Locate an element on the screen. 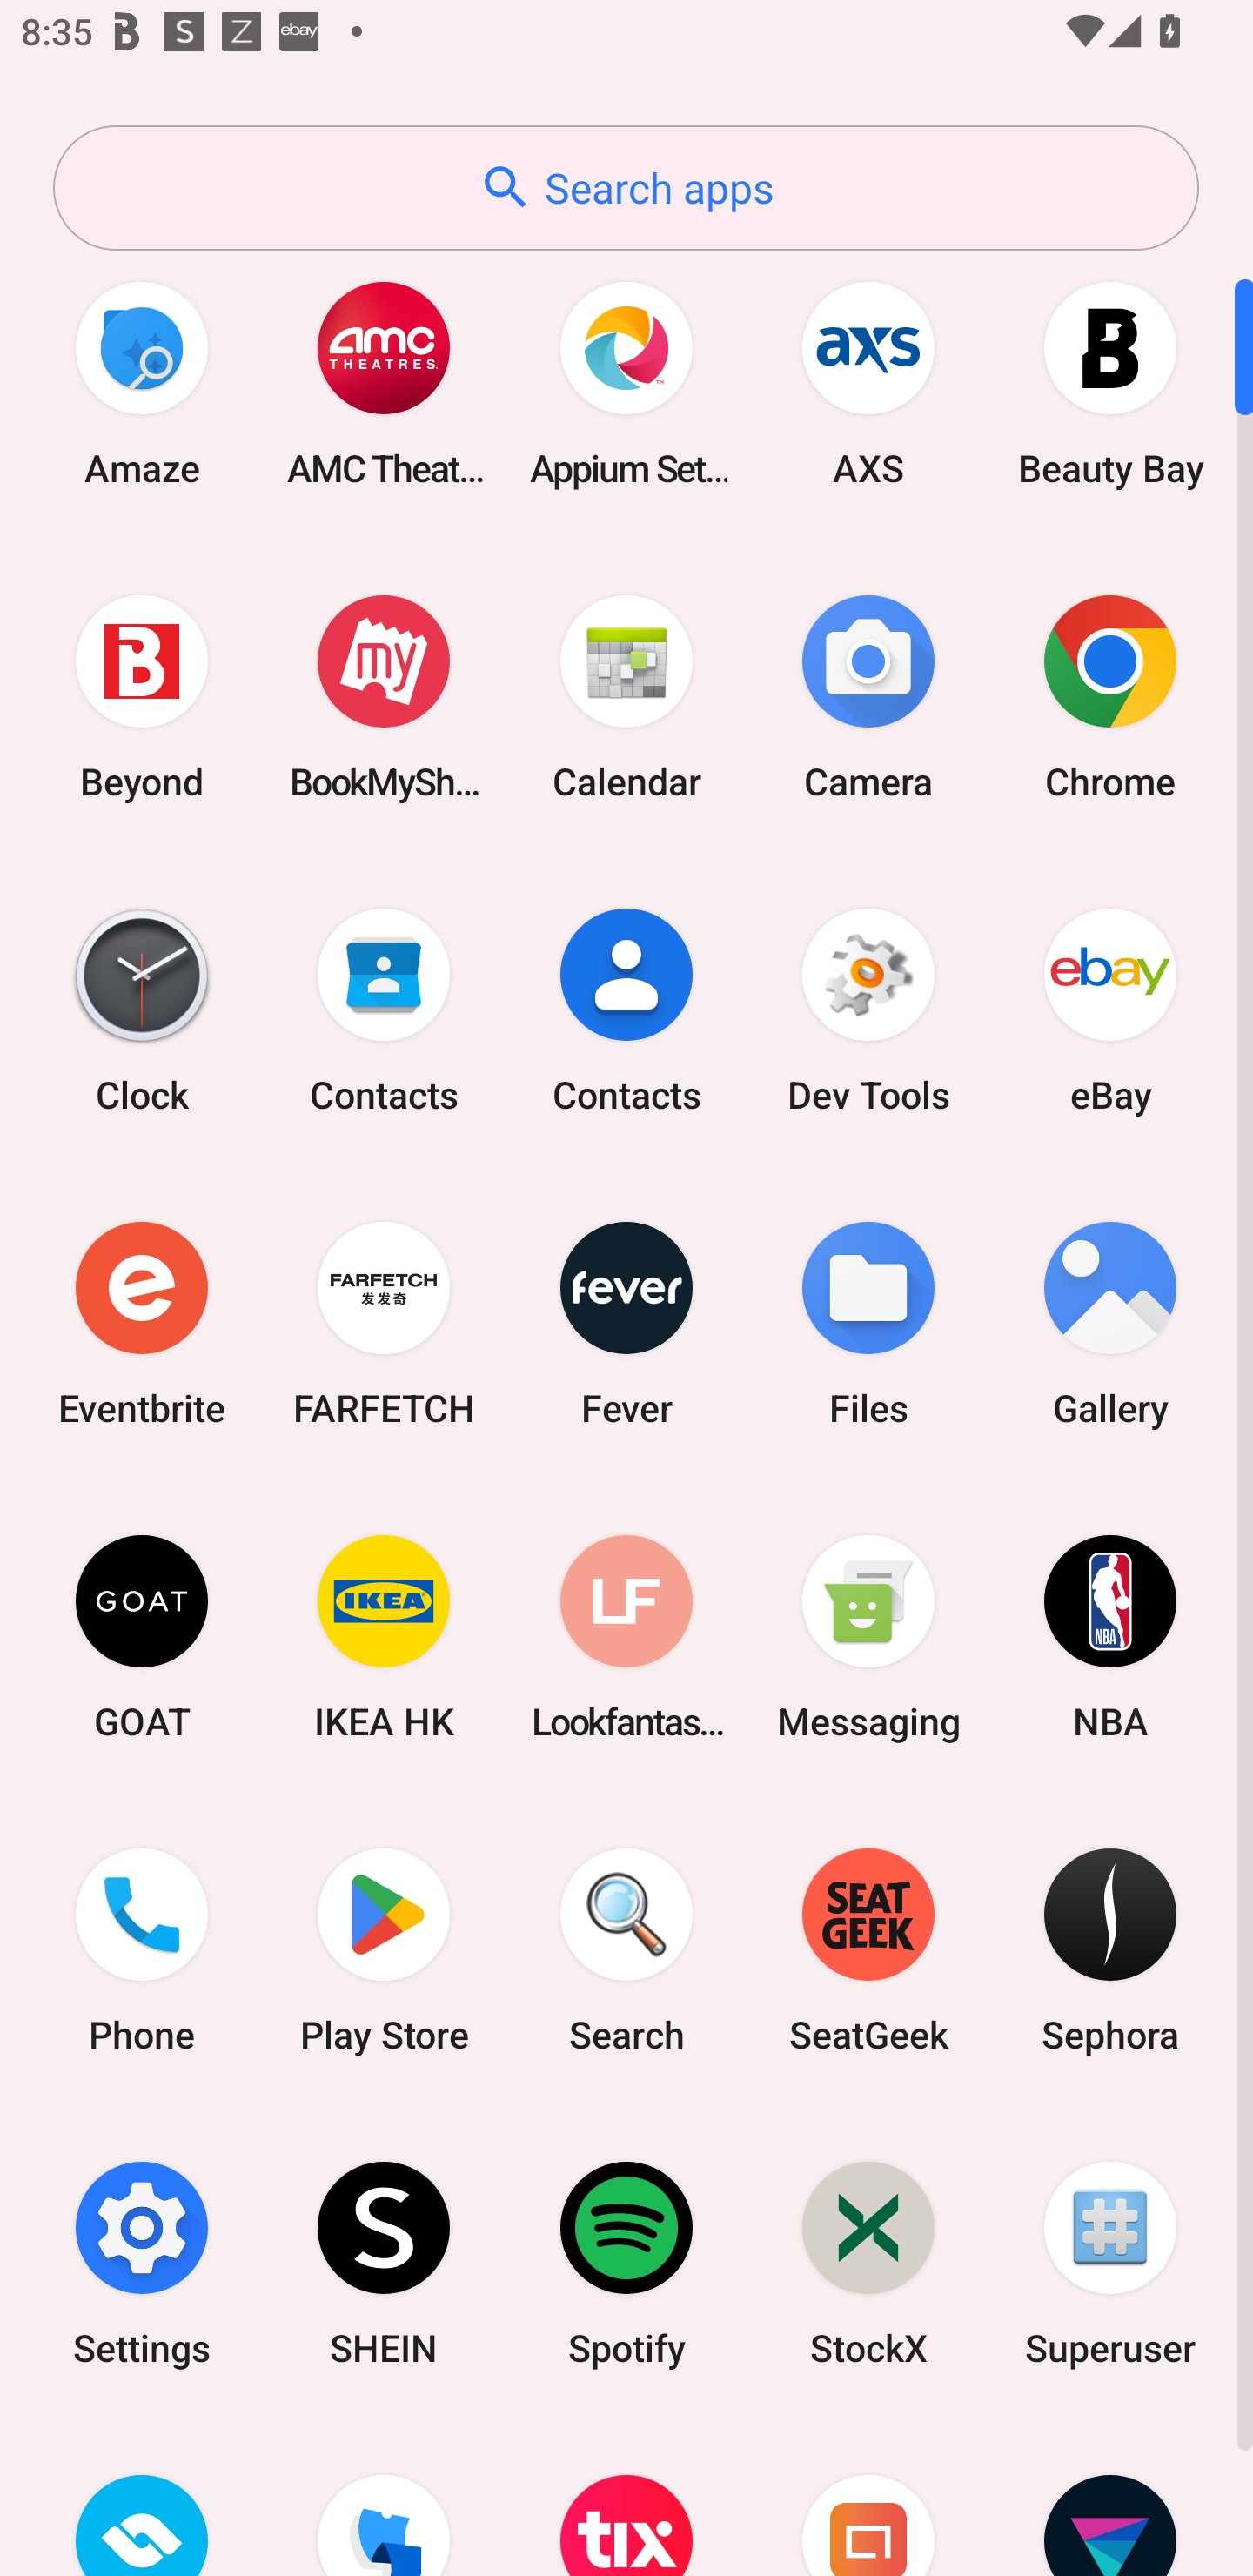 Image resolution: width=1253 pixels, height=2576 pixels. AXS is located at coordinates (868, 383).